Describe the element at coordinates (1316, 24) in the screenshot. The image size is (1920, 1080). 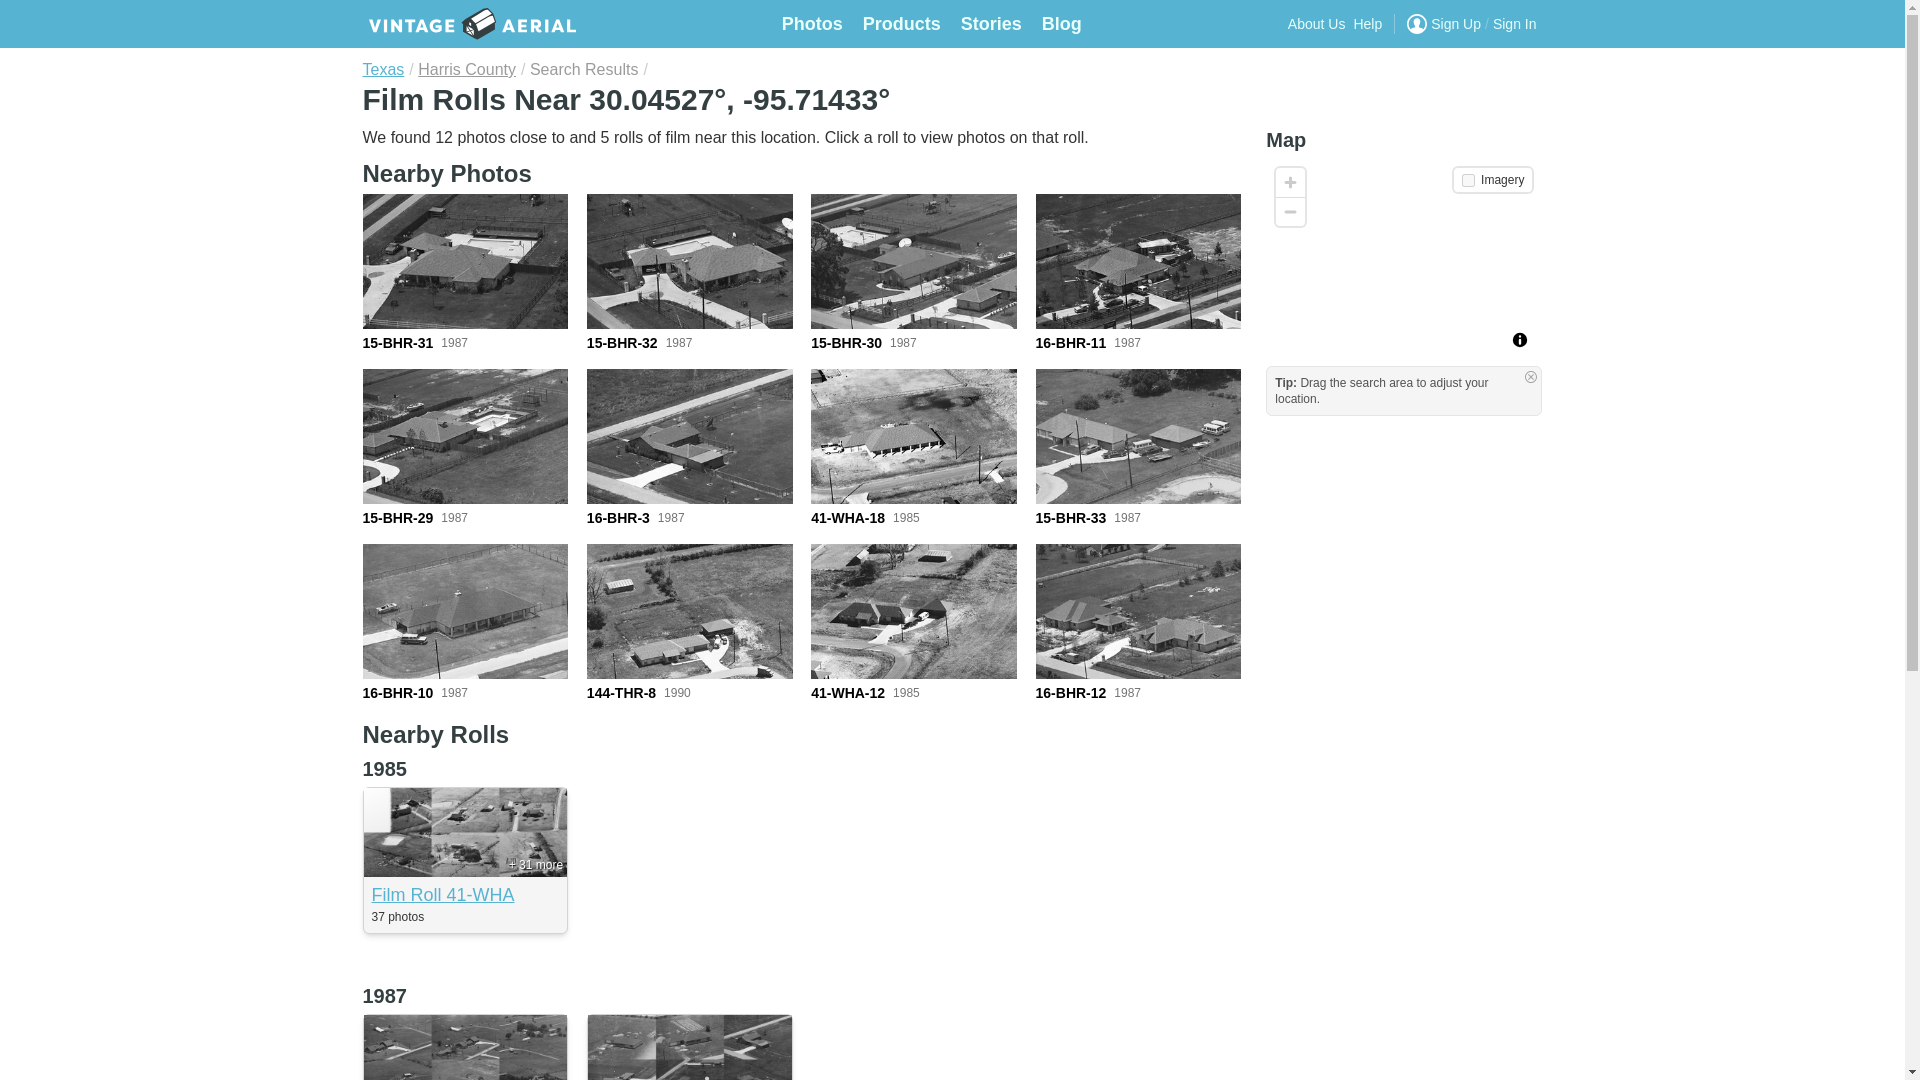
I see `About Us` at that location.